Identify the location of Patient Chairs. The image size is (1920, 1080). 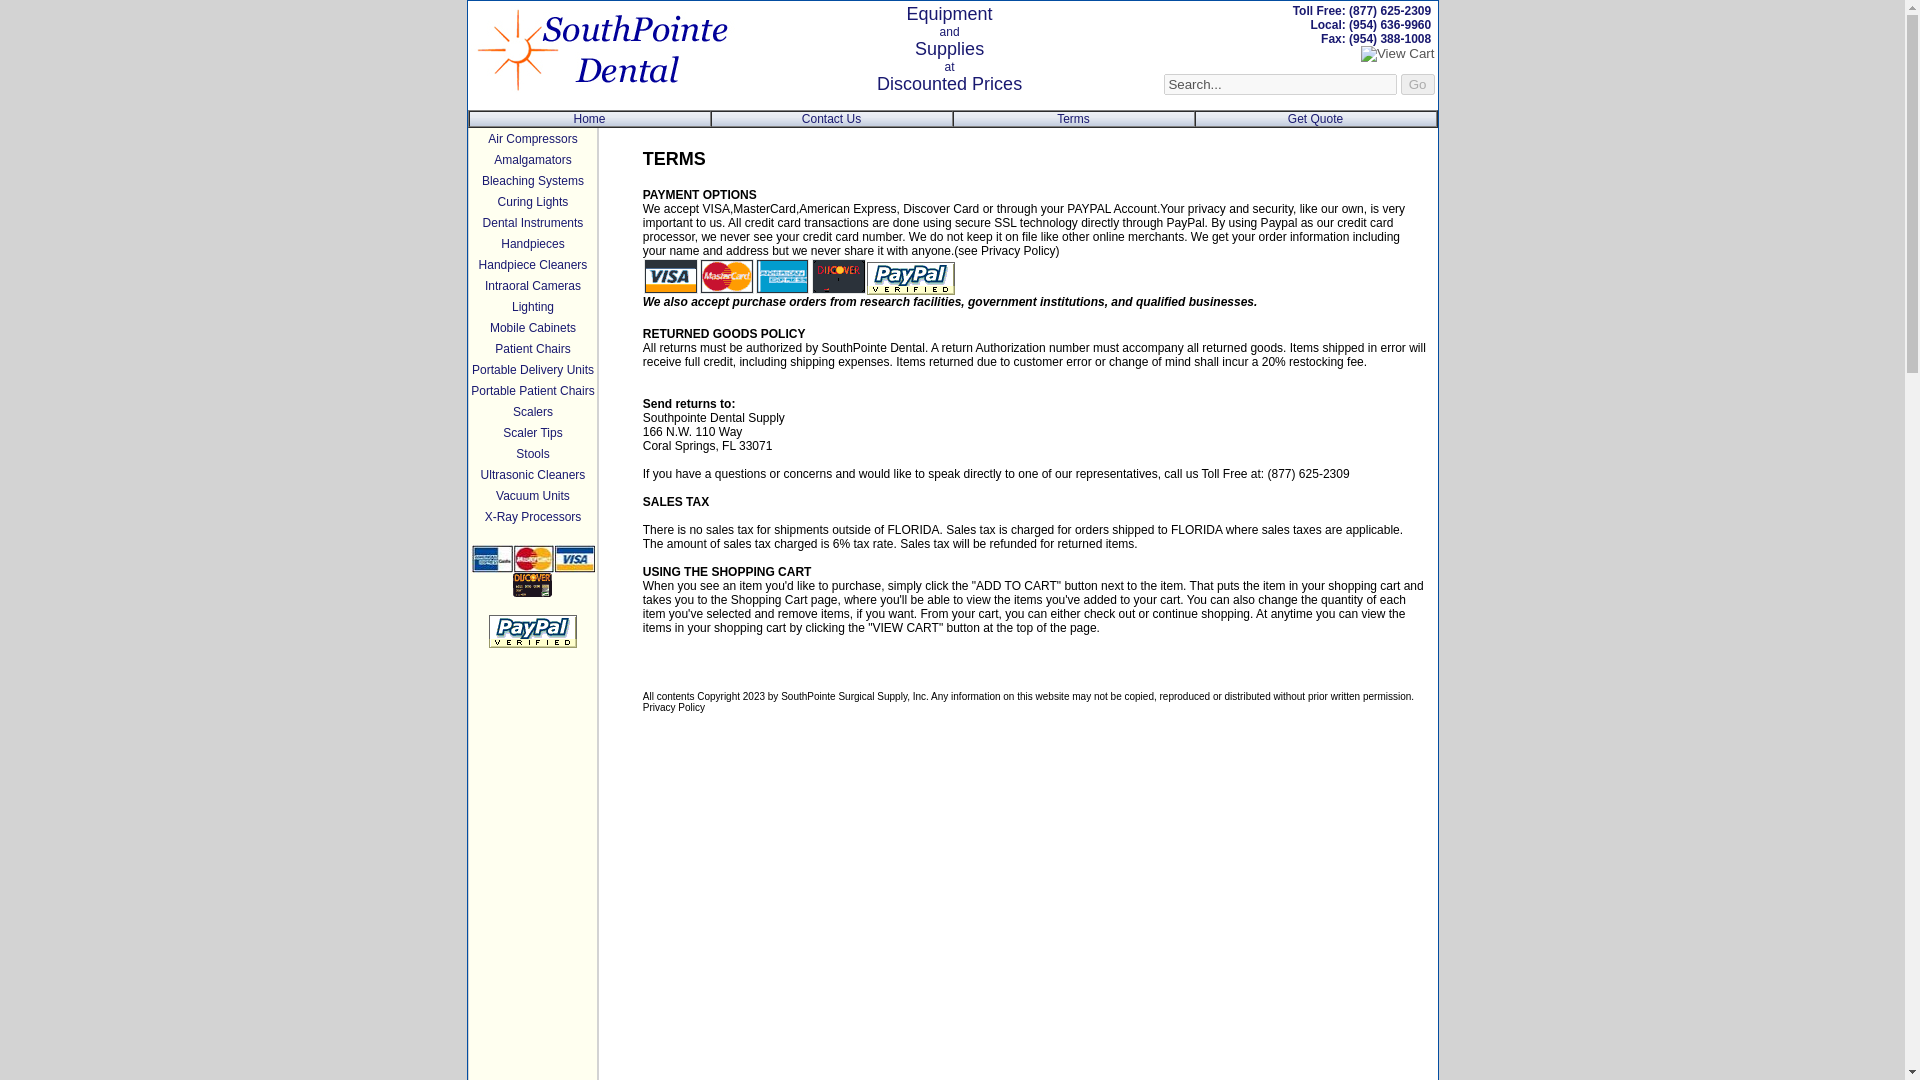
(532, 349).